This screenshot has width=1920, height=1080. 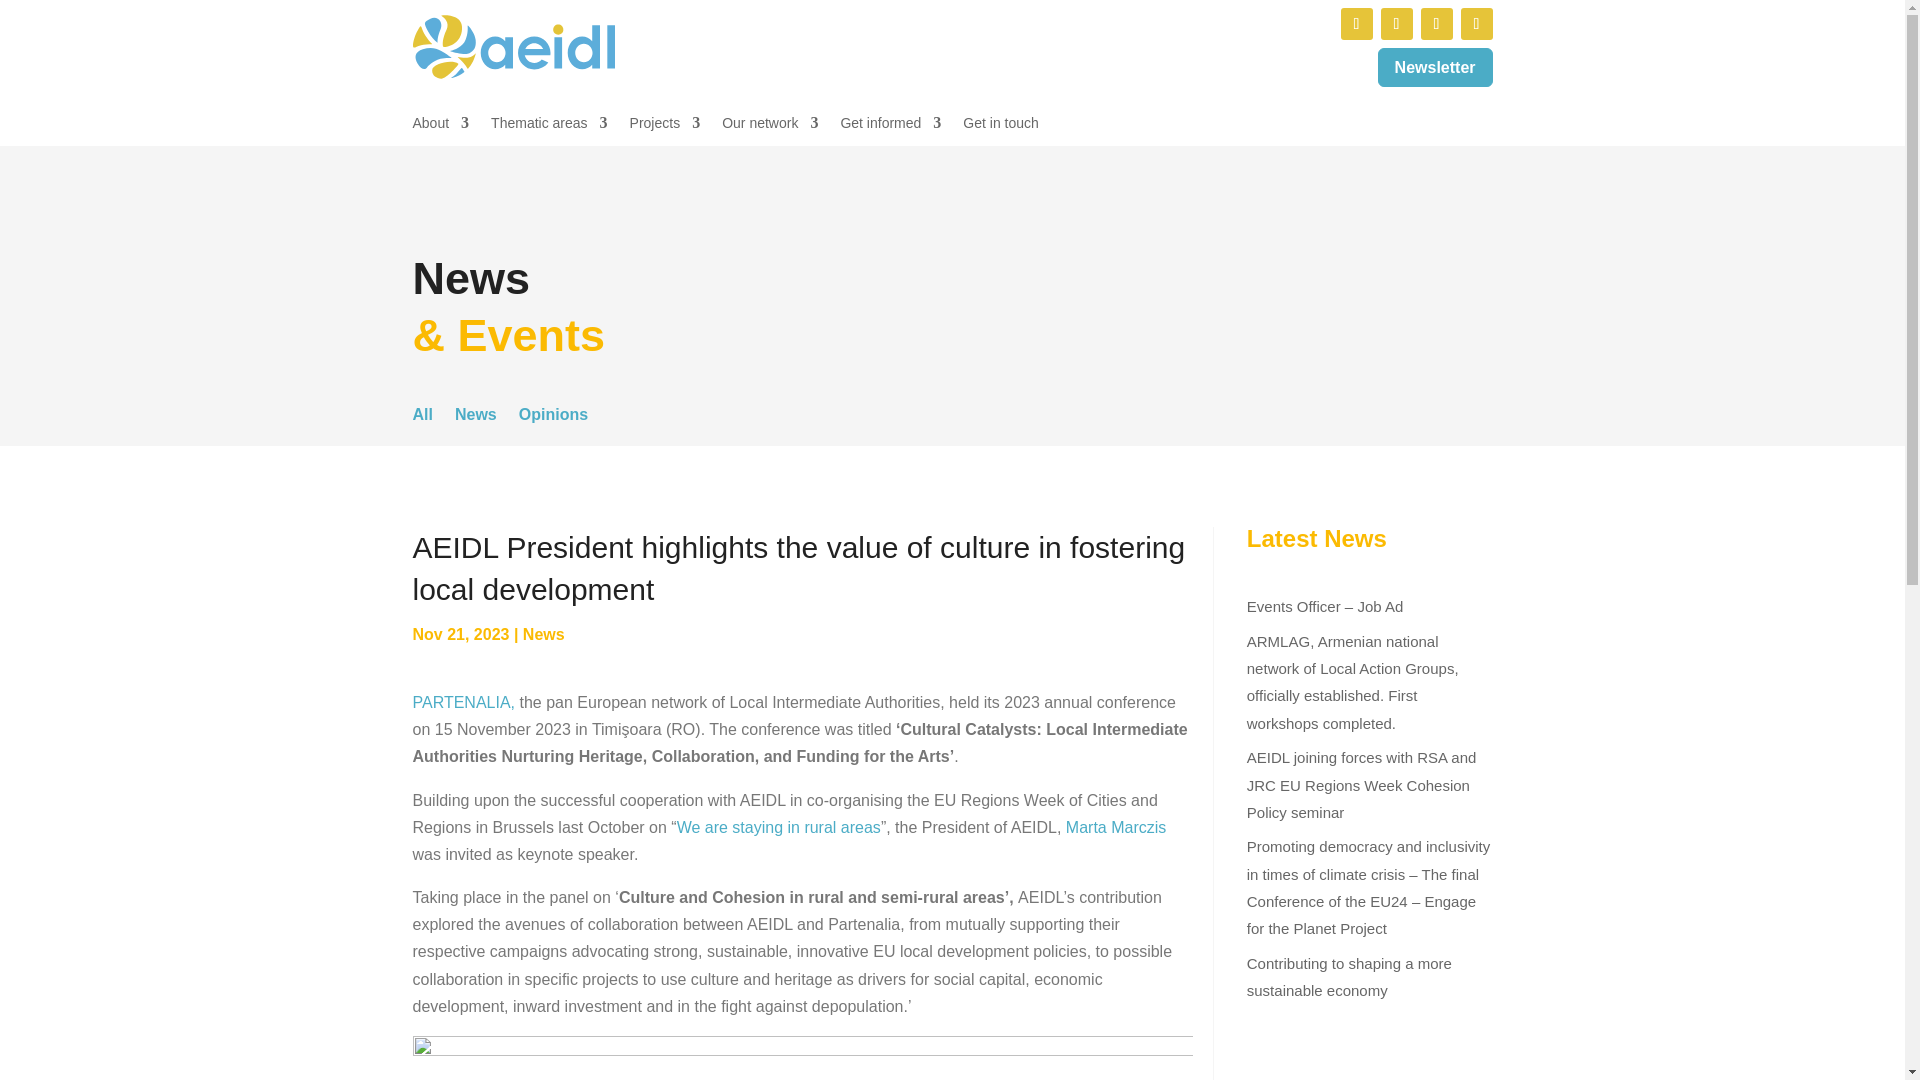 What do you see at coordinates (769, 126) in the screenshot?
I see `Our network` at bounding box center [769, 126].